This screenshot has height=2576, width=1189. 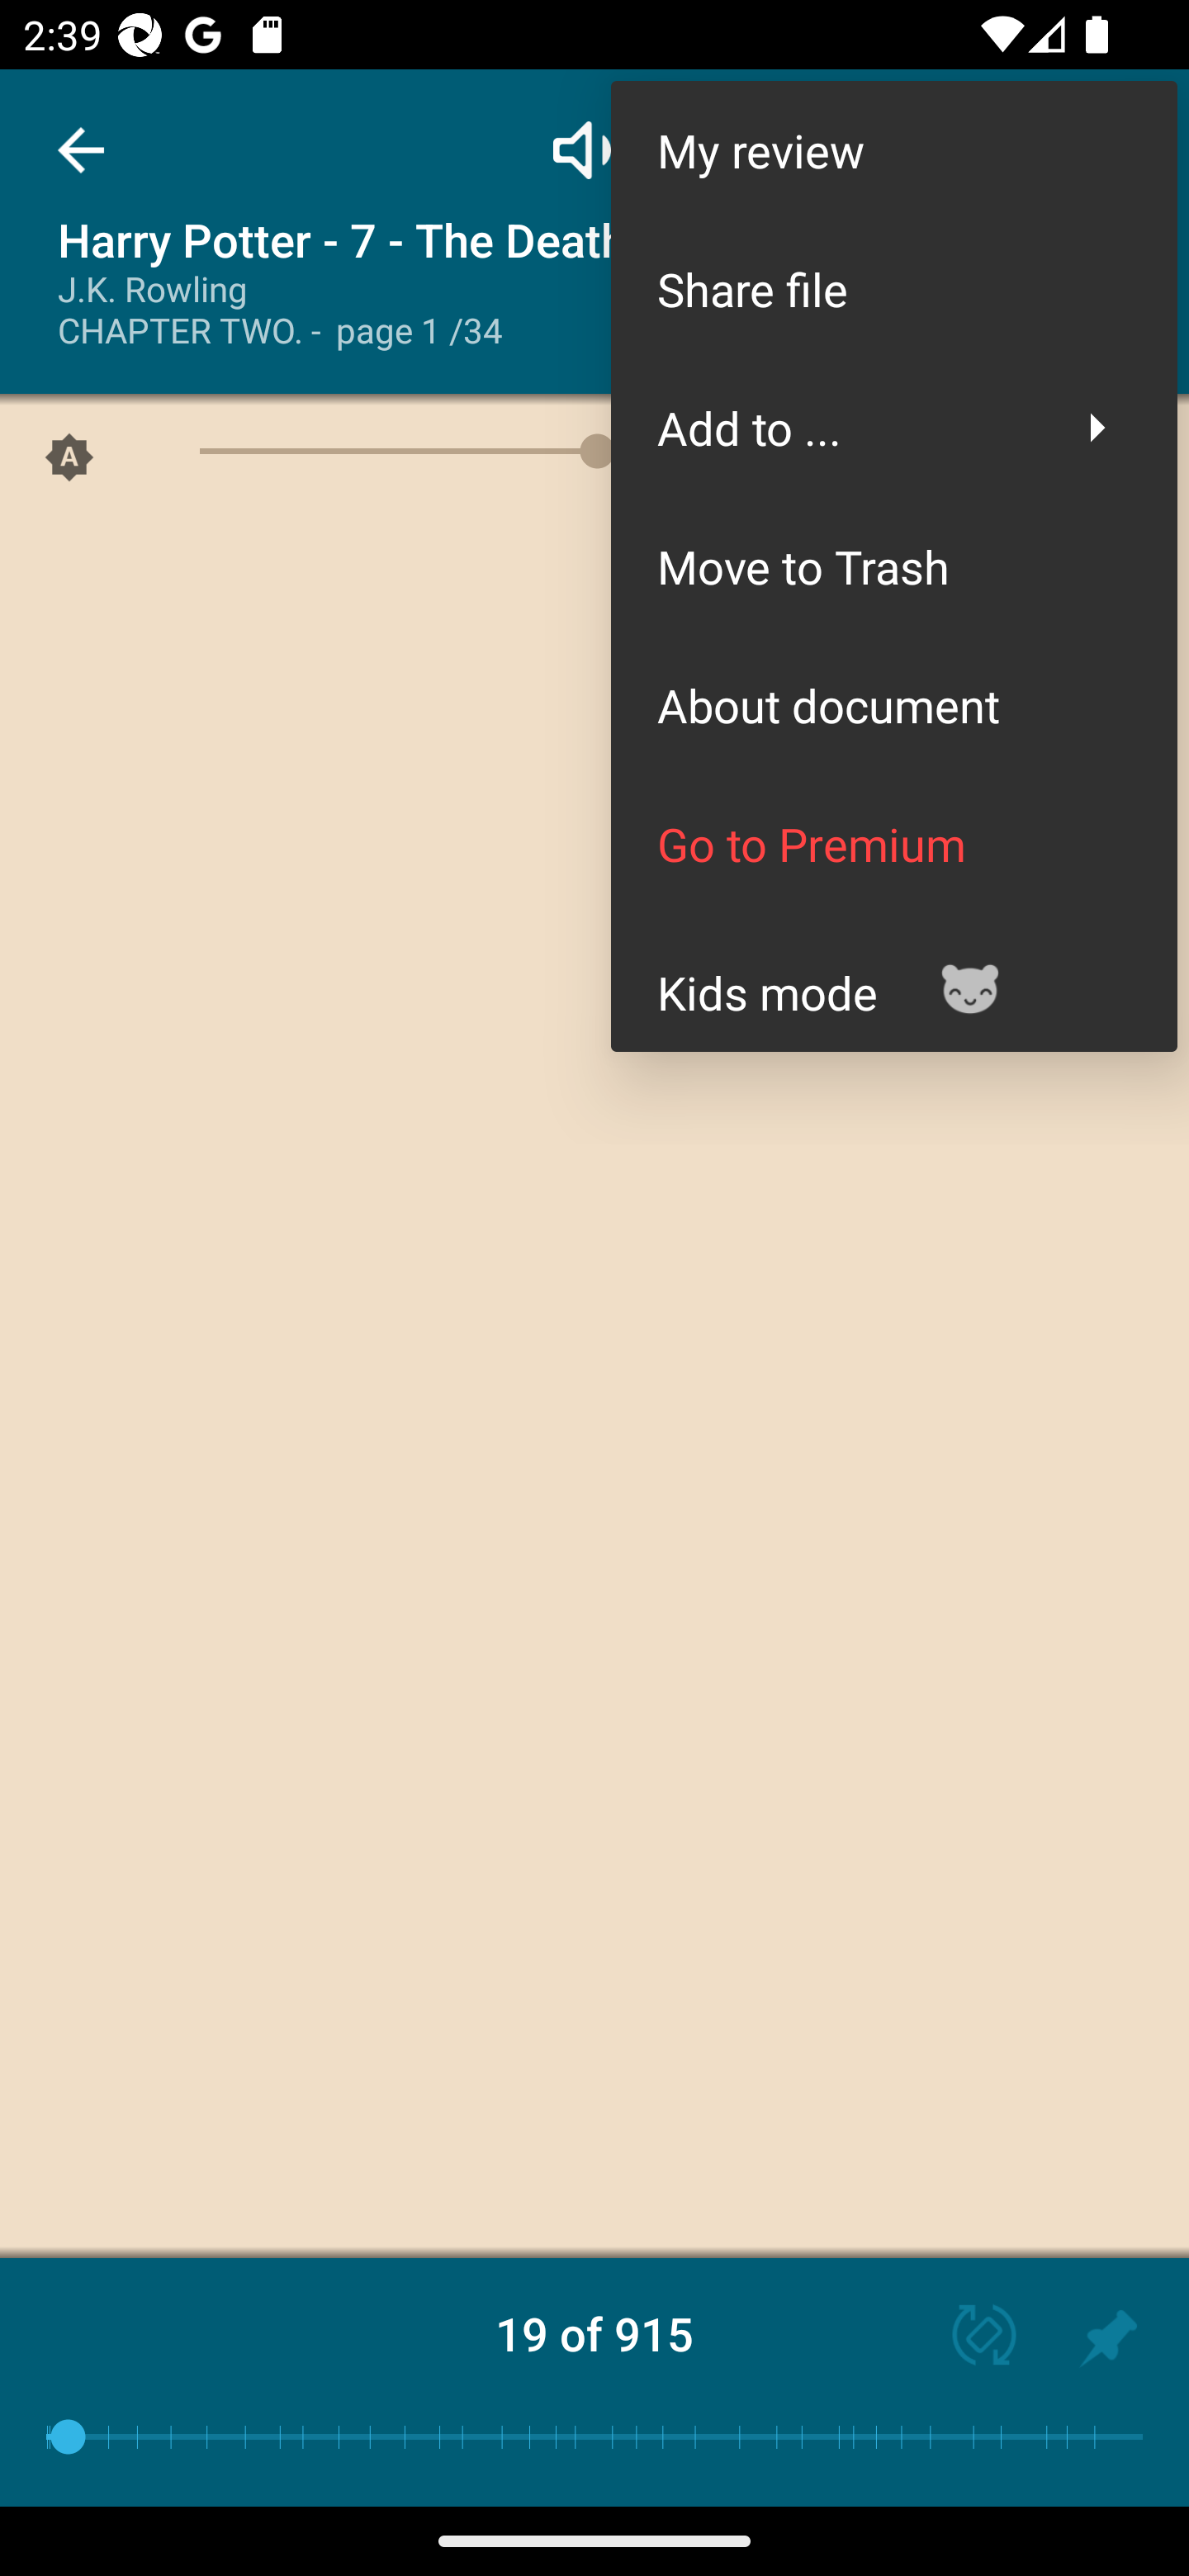 What do you see at coordinates (893, 844) in the screenshot?
I see `Go to Premium` at bounding box center [893, 844].